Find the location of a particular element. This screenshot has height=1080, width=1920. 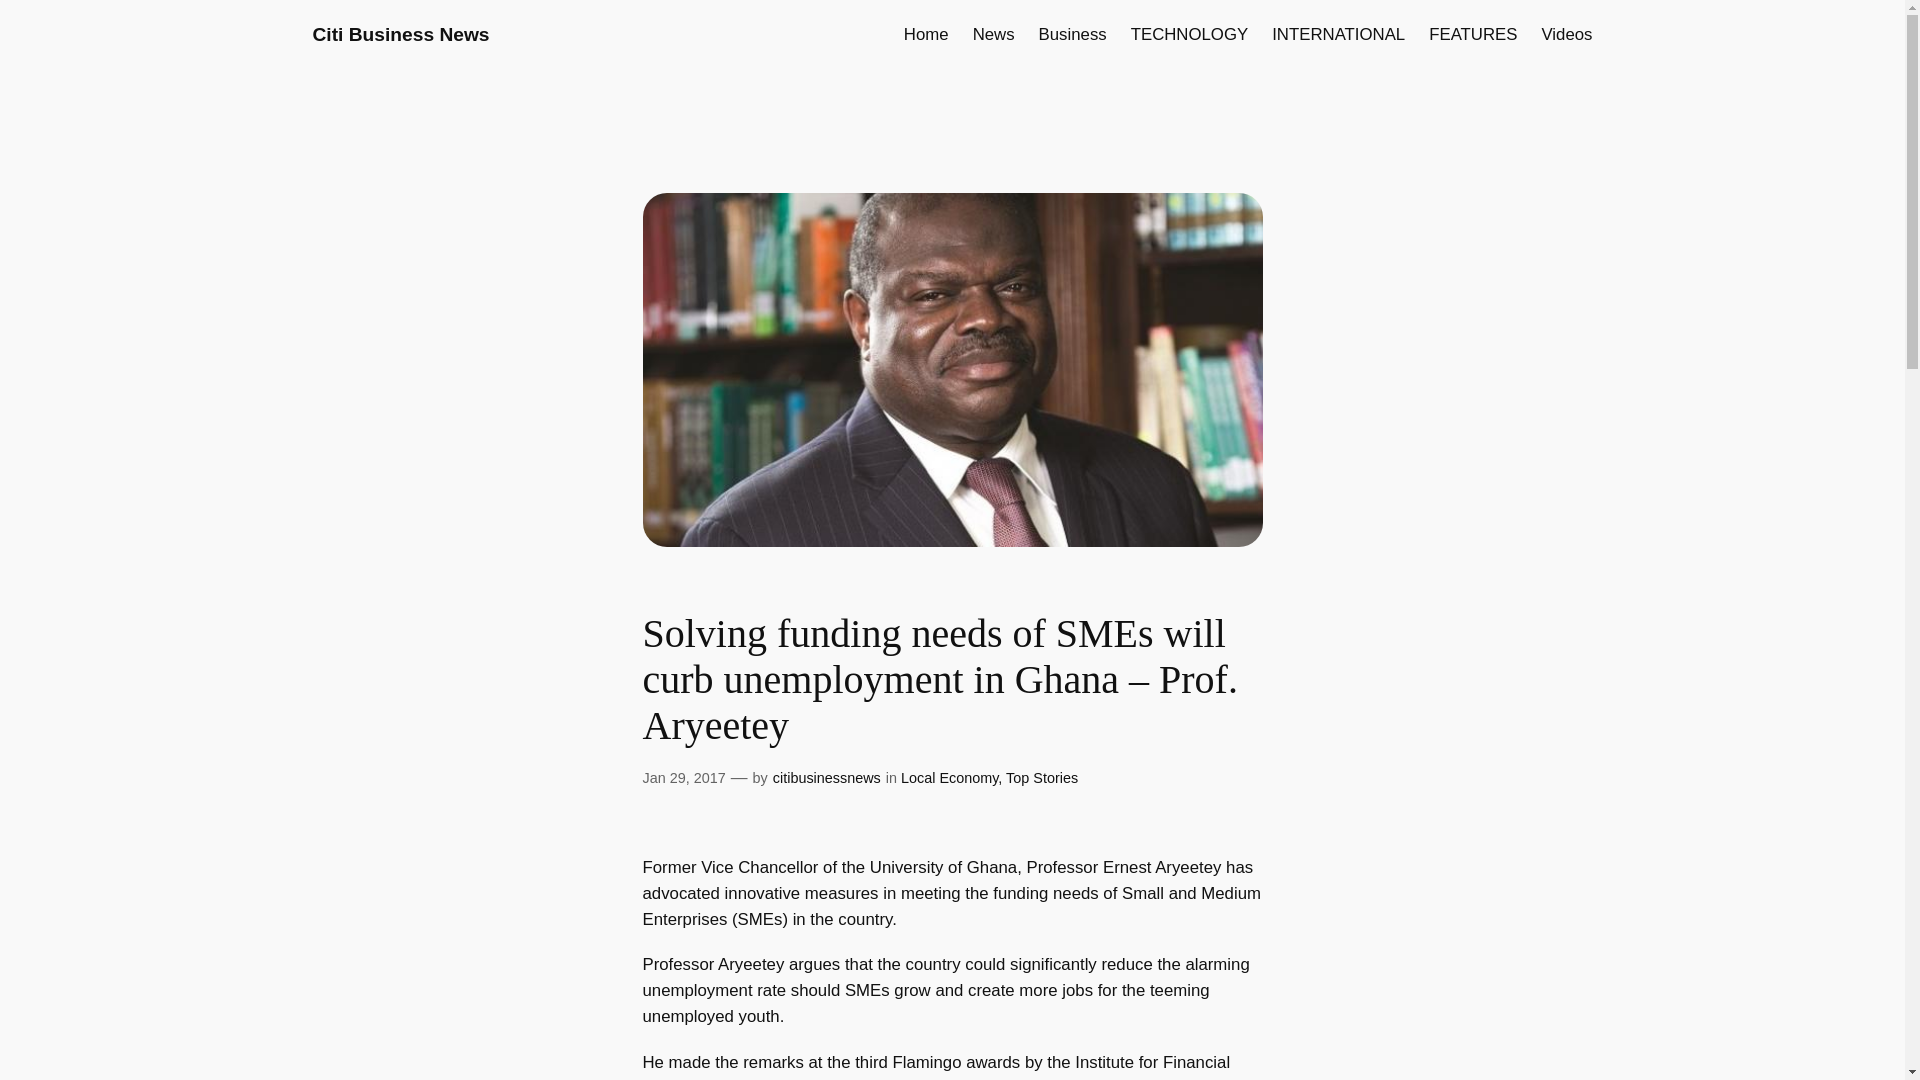

Jan 29, 2017 is located at coordinates (683, 778).